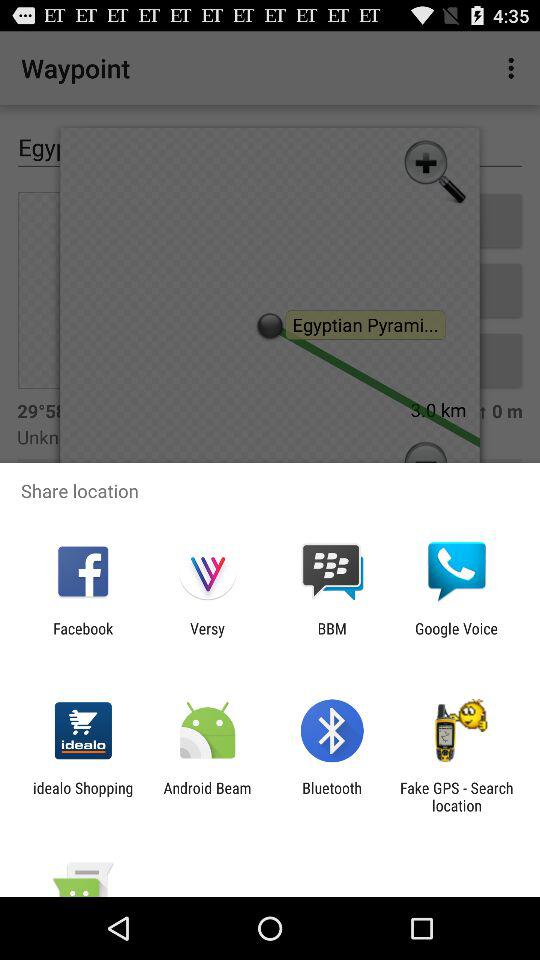 This screenshot has height=960, width=540. Describe the element at coordinates (456, 796) in the screenshot. I see `select the app next to bluetooth app` at that location.